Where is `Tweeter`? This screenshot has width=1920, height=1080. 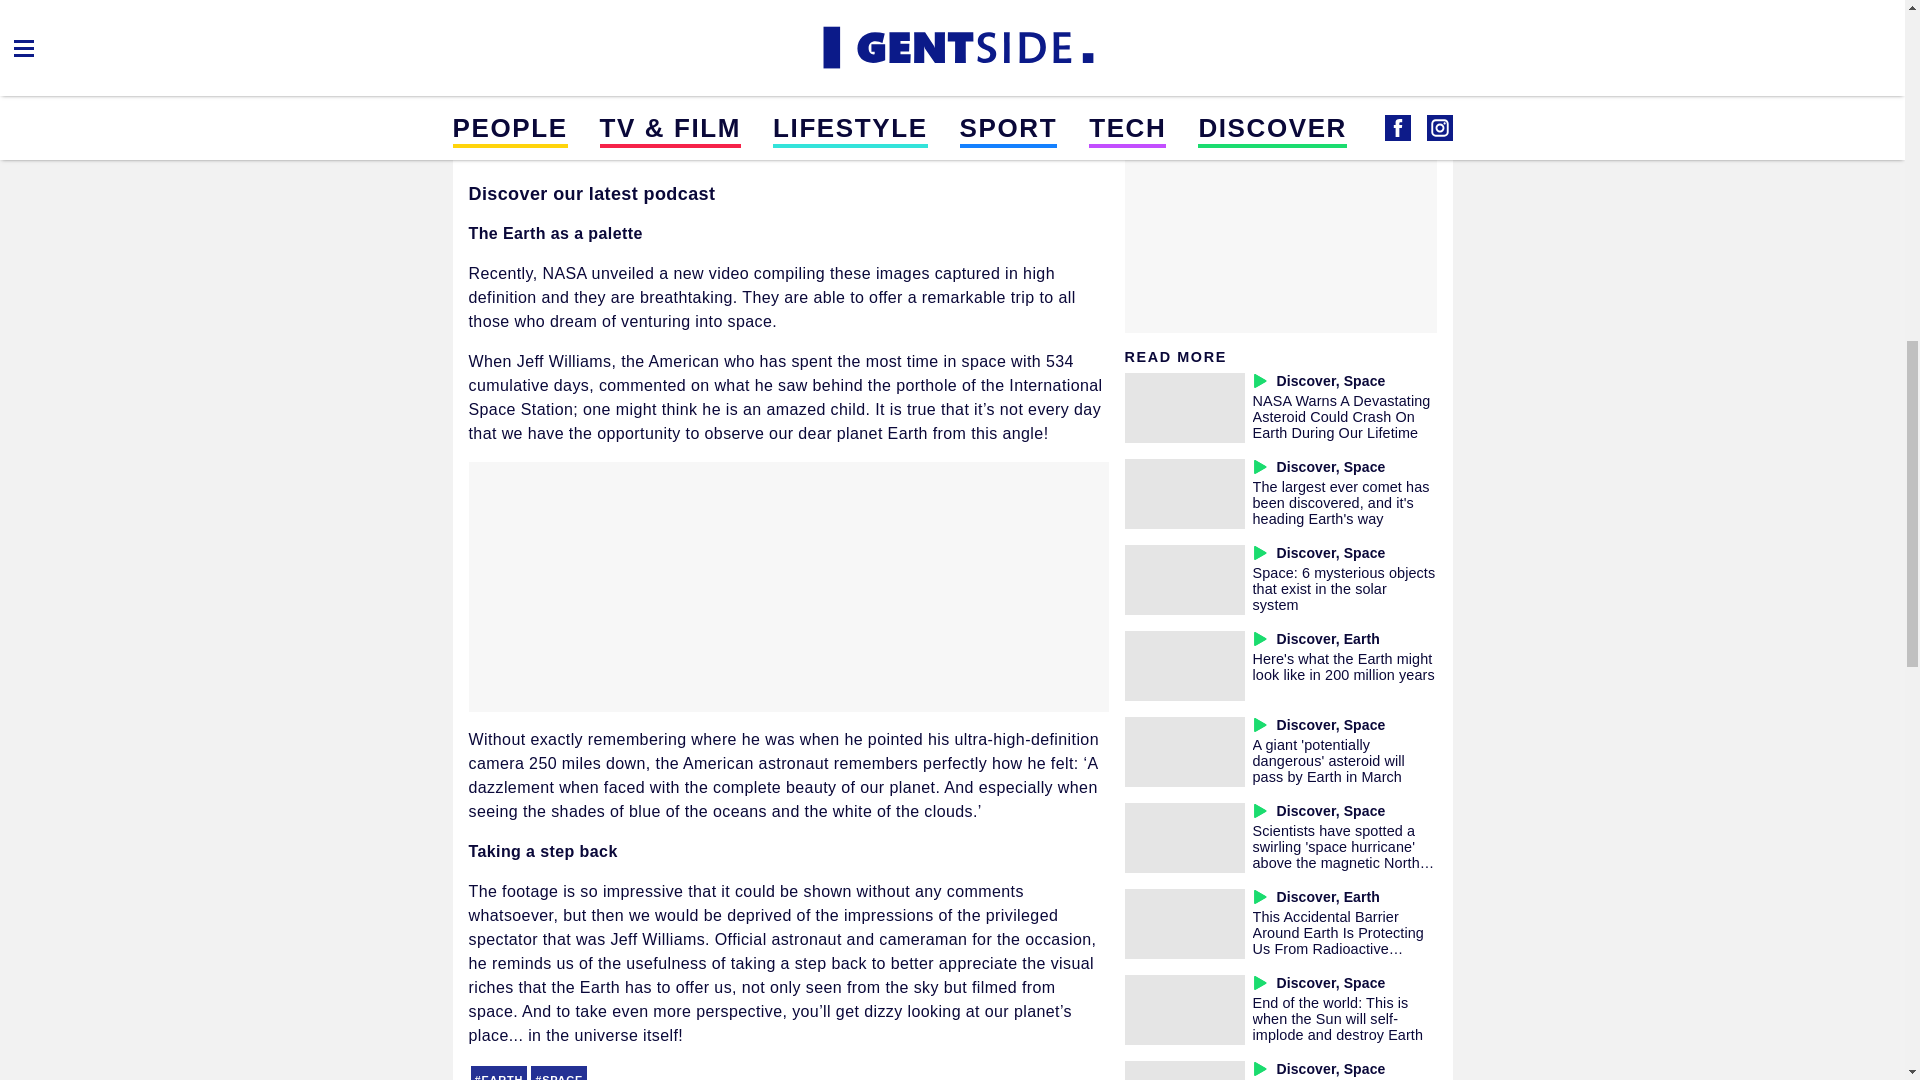 Tweeter is located at coordinates (644, 15).